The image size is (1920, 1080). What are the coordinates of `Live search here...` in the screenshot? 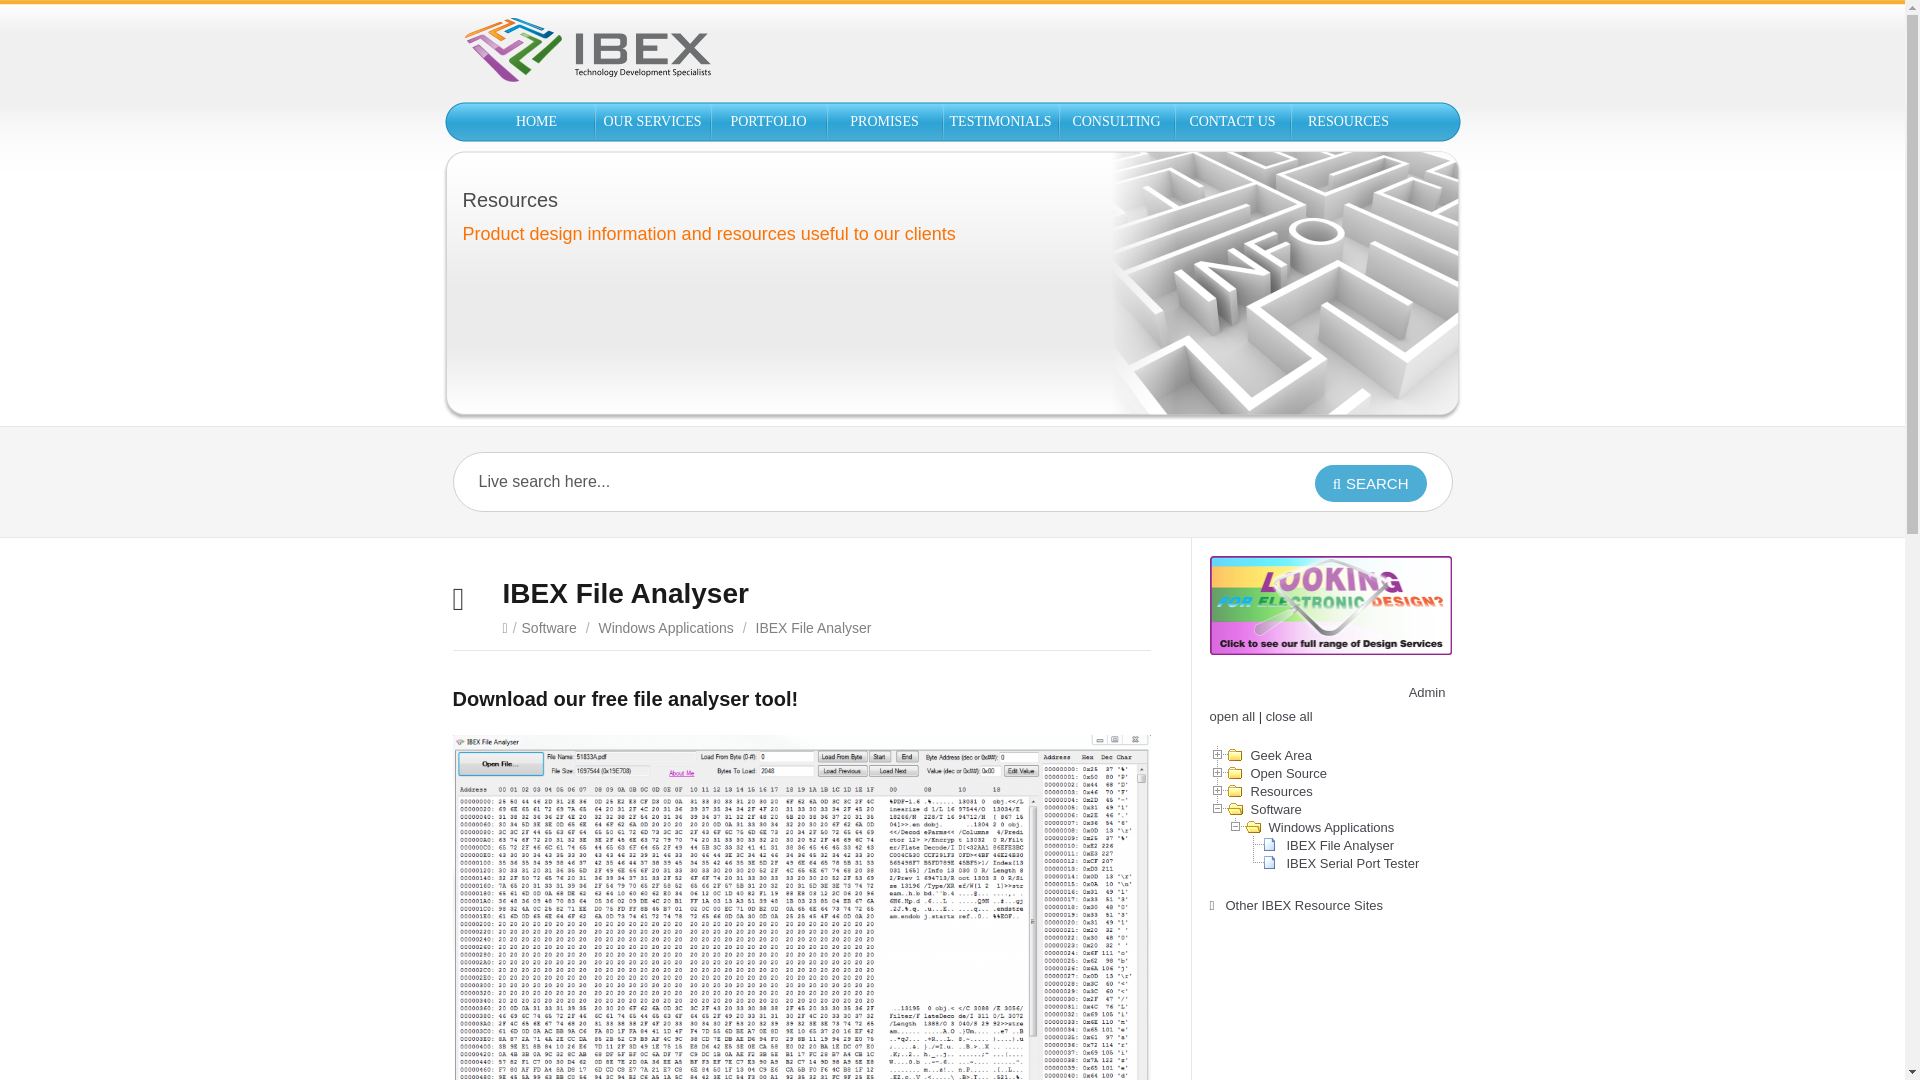 It's located at (852, 481).